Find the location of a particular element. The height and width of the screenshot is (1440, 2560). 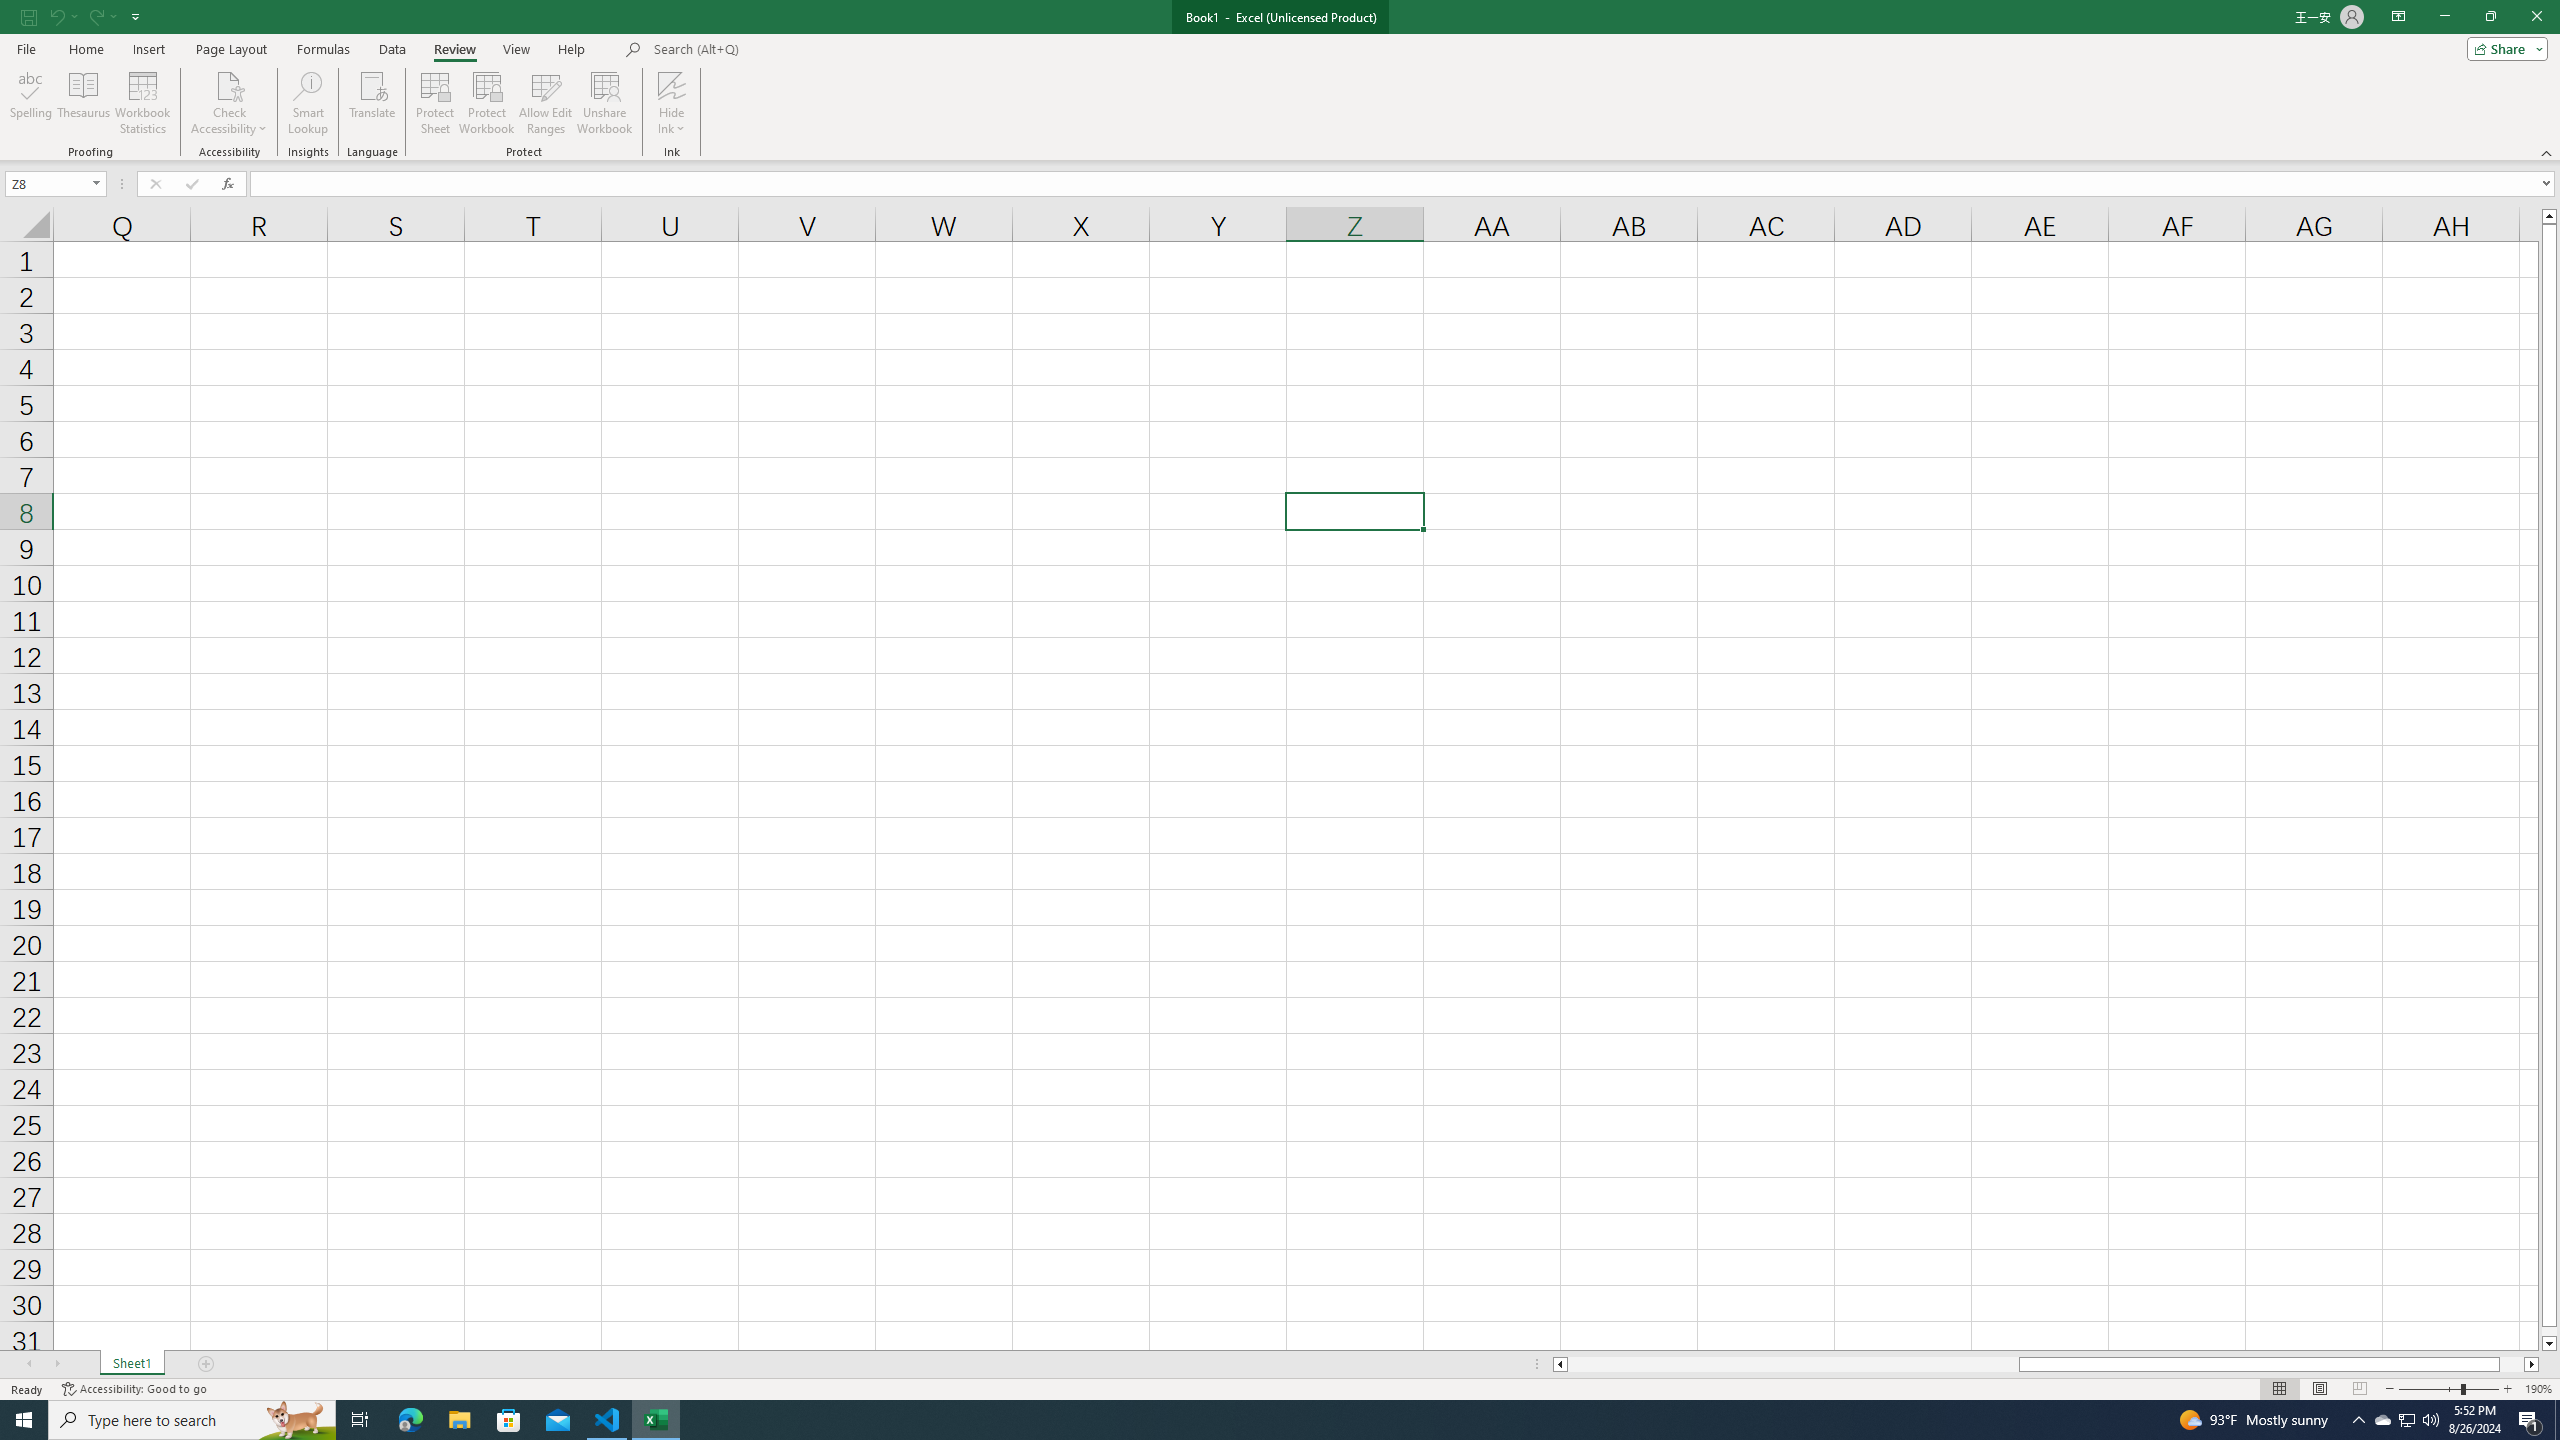

Translate is located at coordinates (372, 103).